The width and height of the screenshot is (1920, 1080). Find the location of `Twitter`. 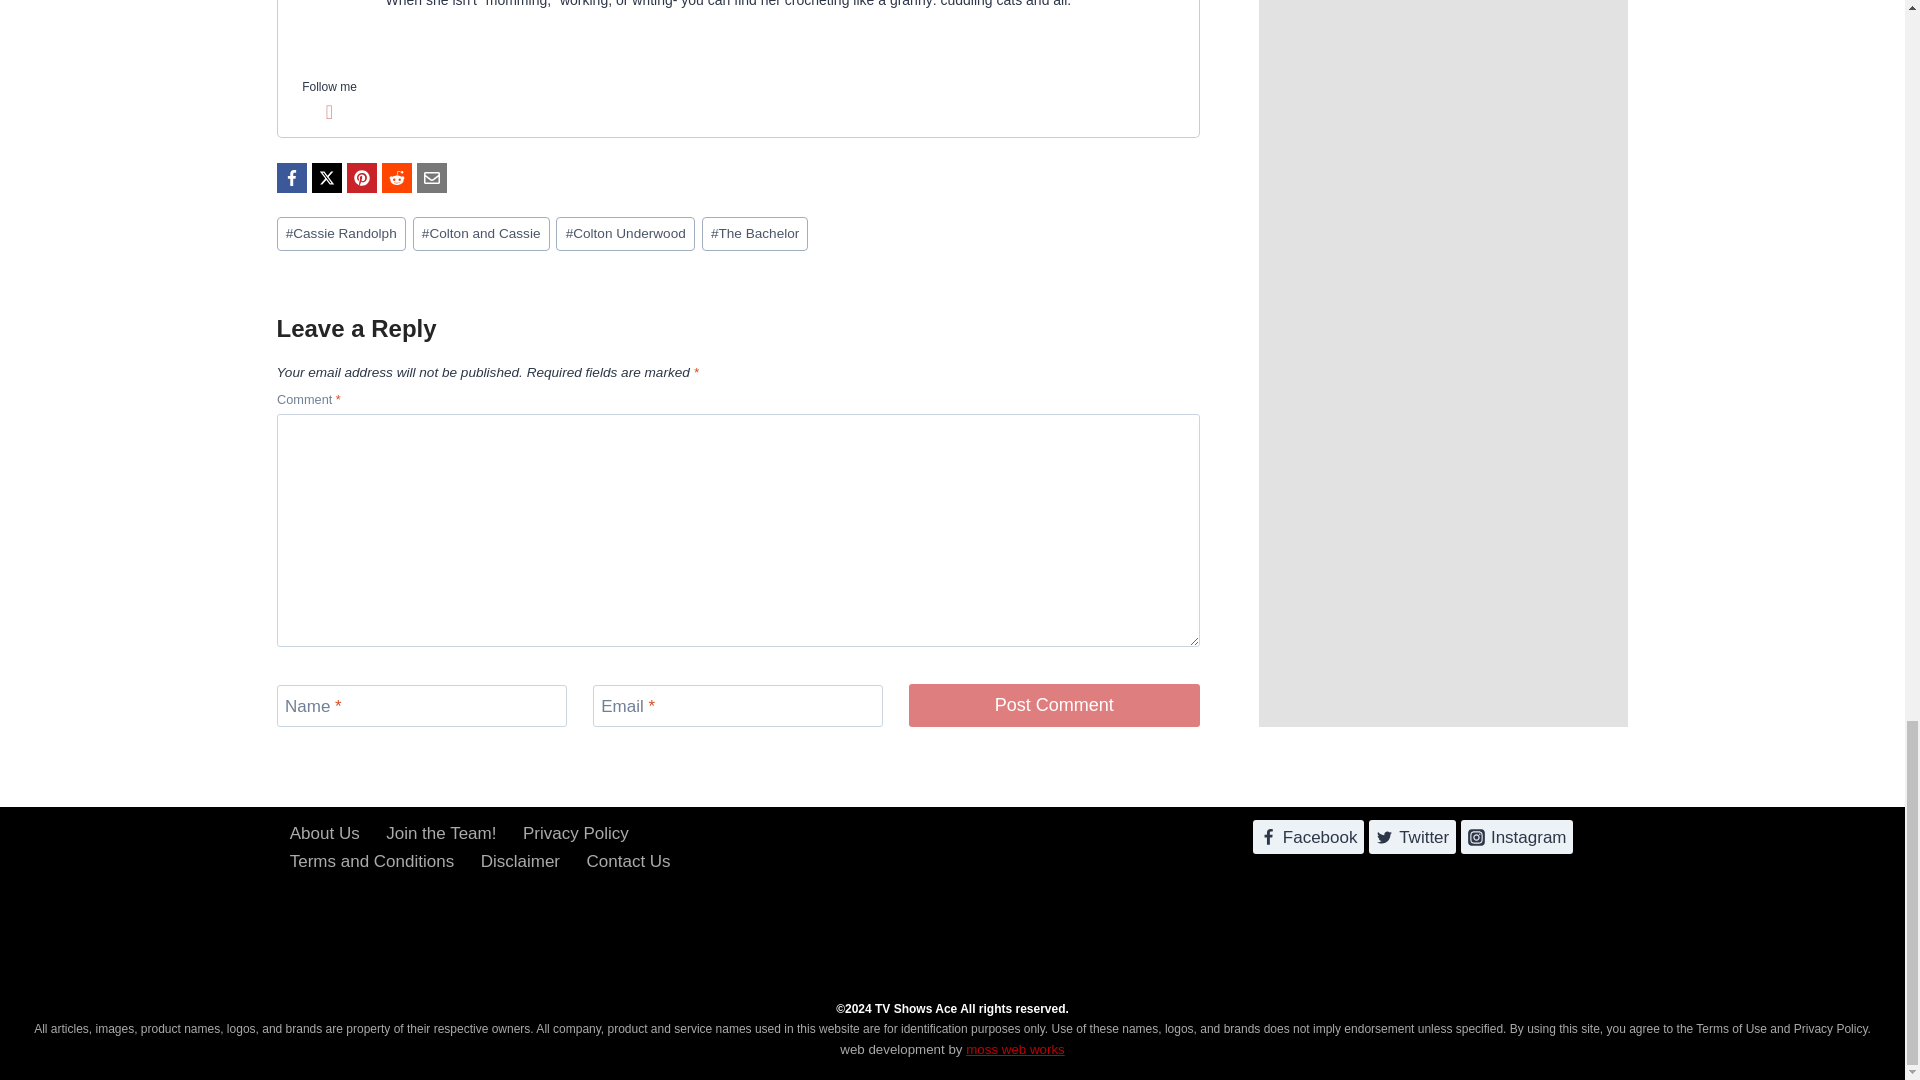

Twitter is located at coordinates (330, 112).